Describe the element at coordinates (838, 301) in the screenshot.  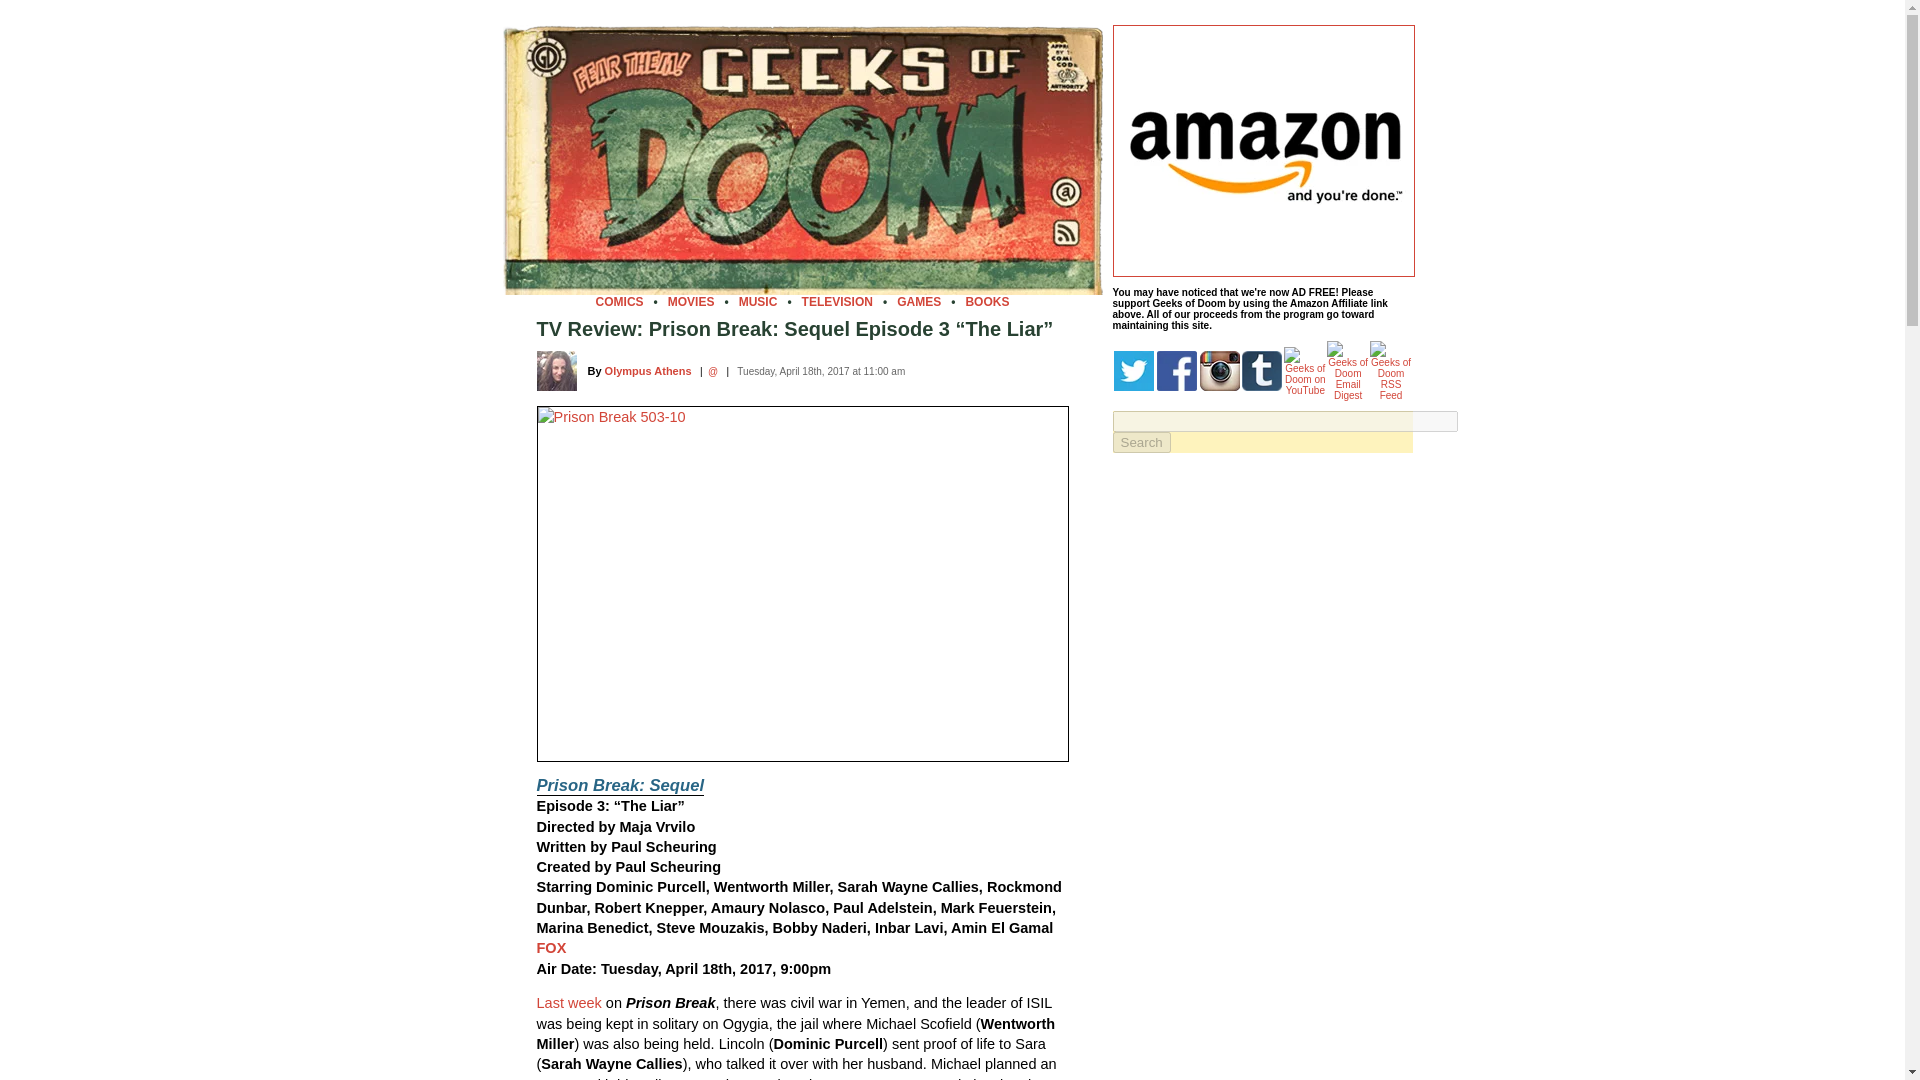
I see `TELEVISION` at that location.